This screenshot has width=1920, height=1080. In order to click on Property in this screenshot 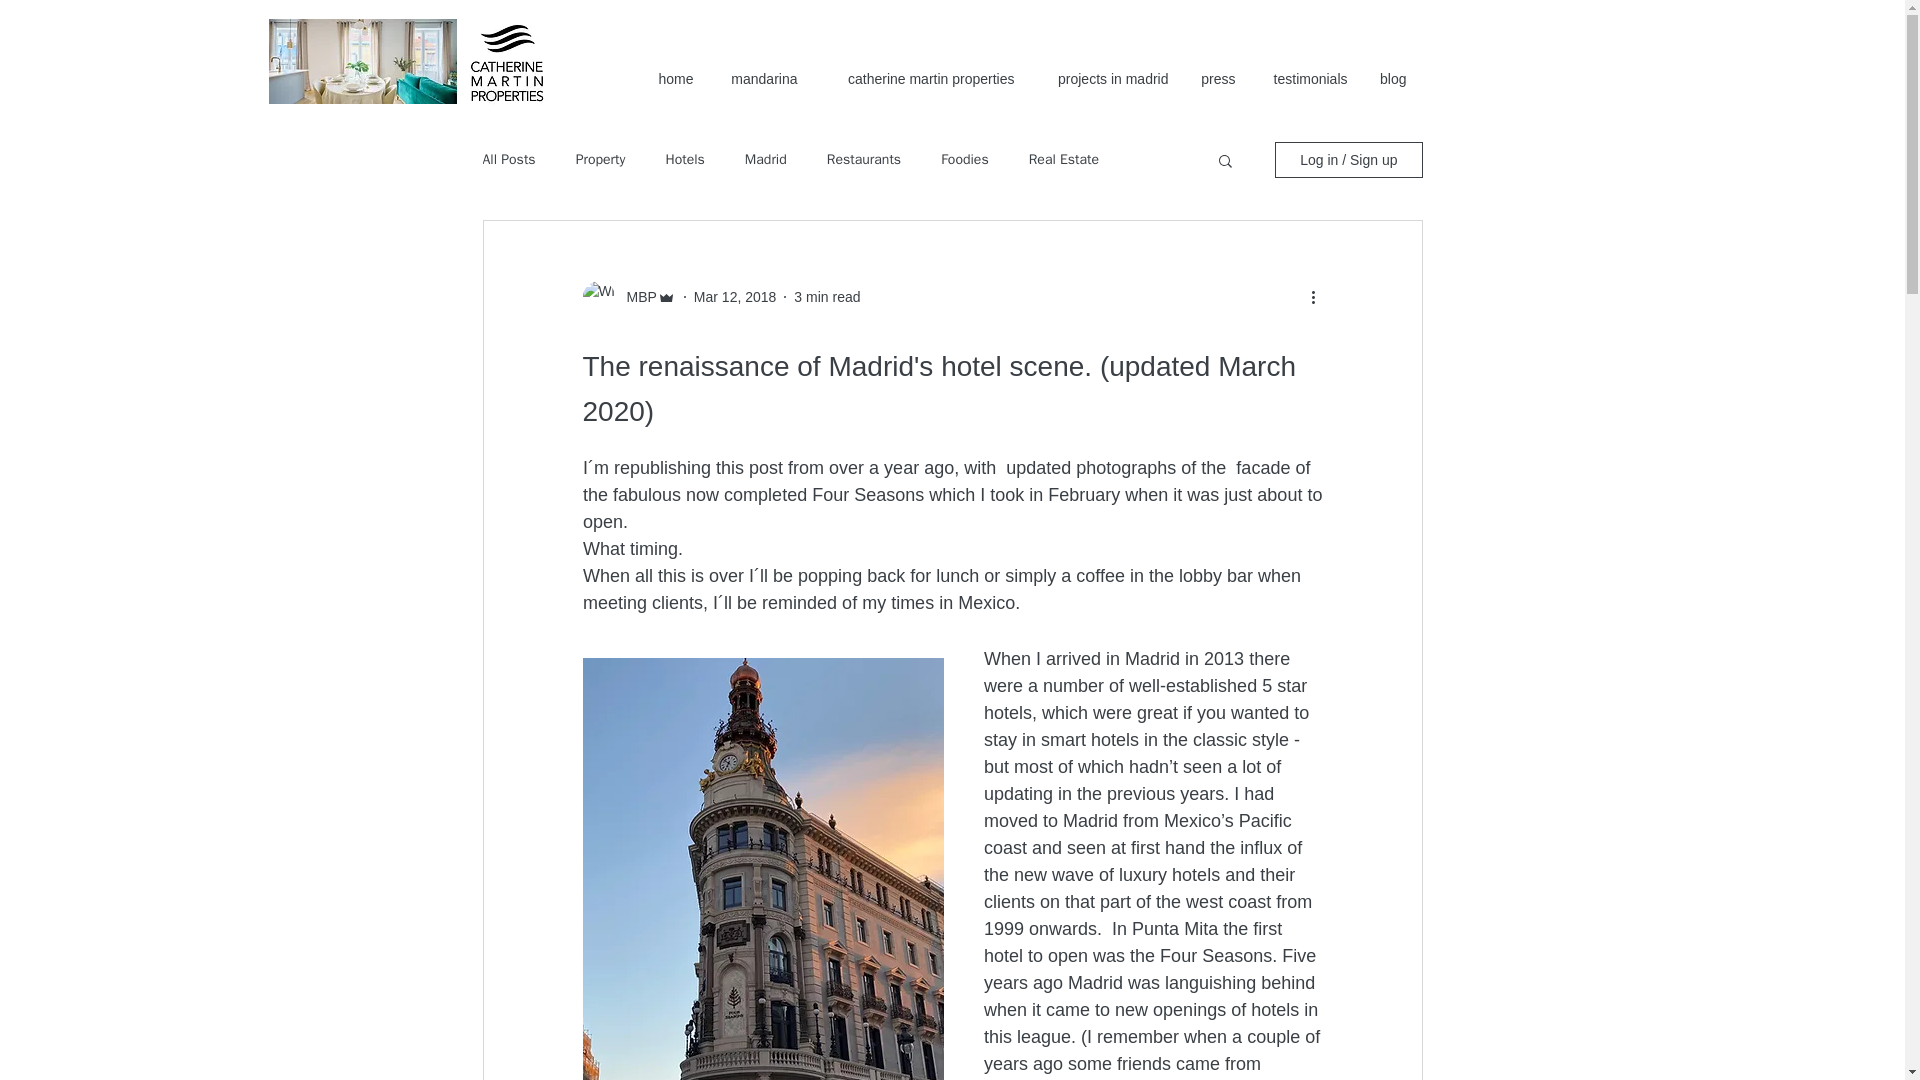, I will do `click(600, 160)`.